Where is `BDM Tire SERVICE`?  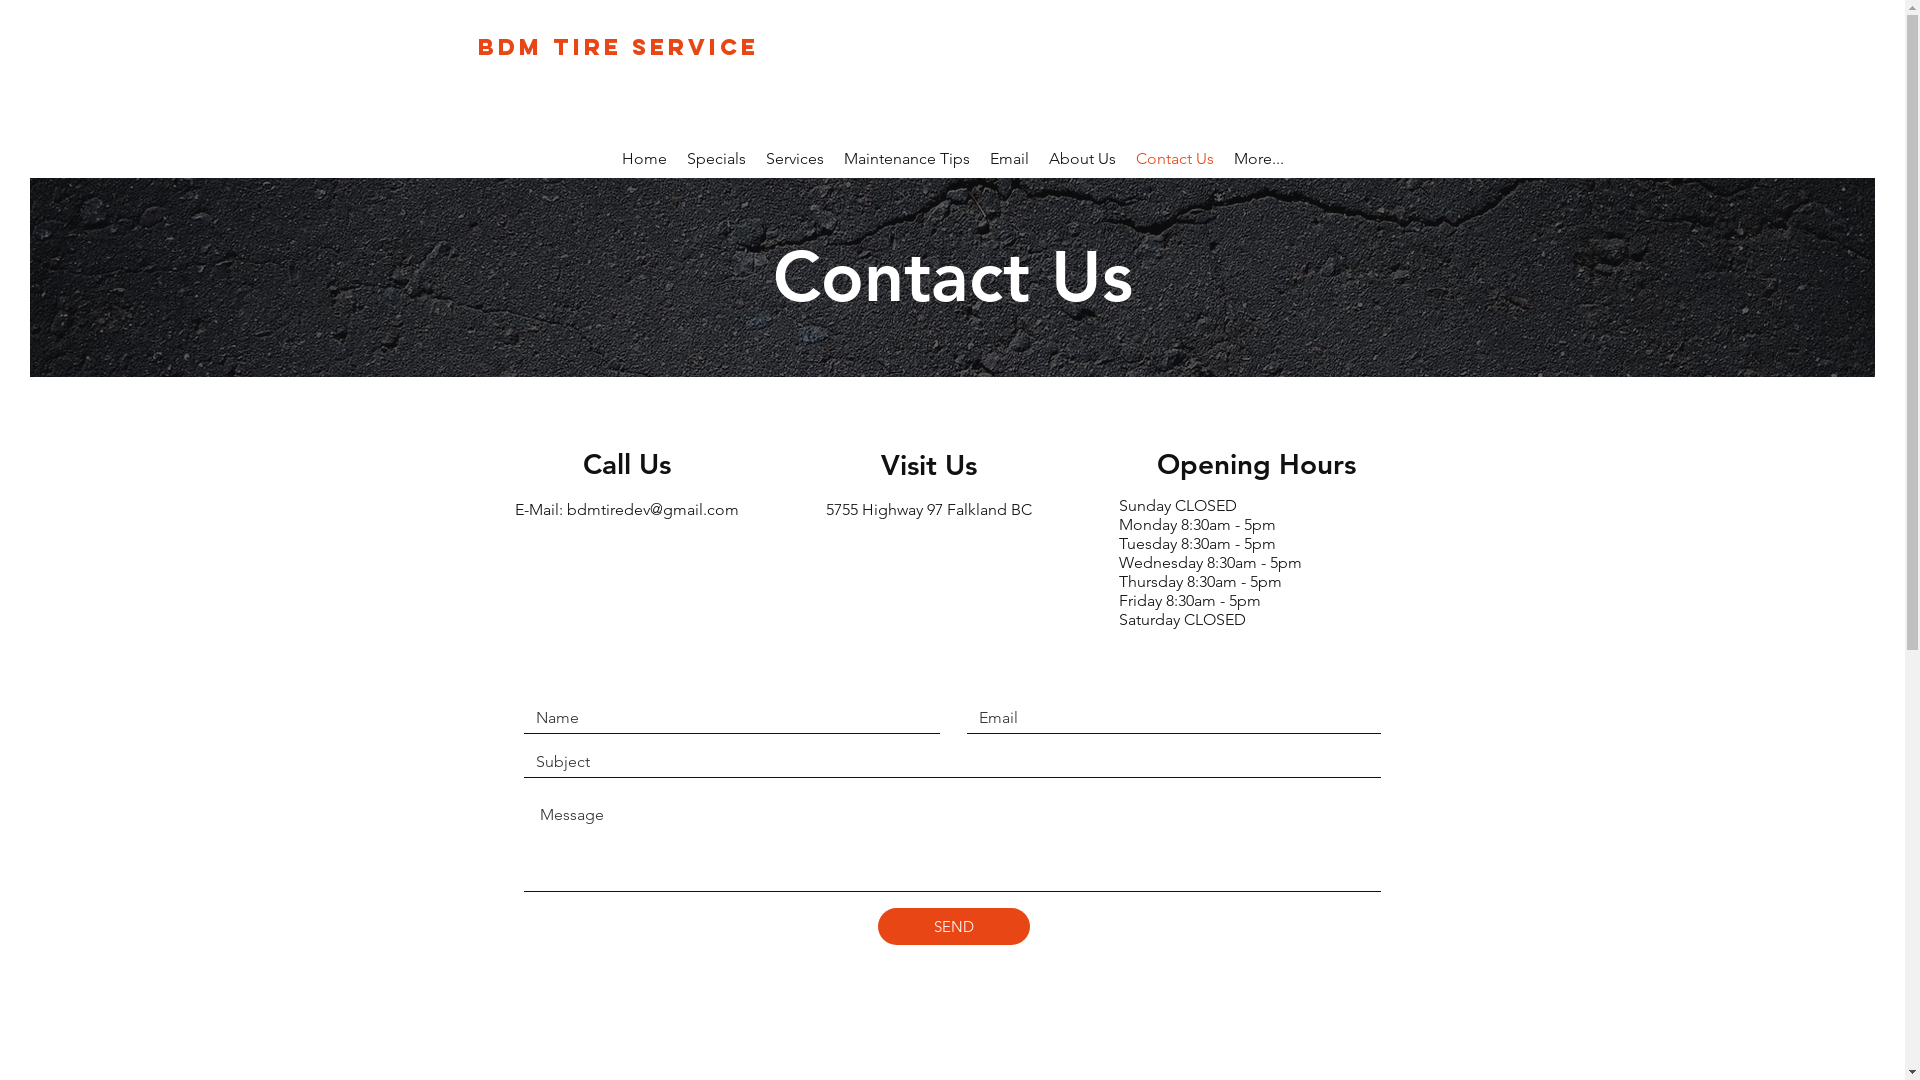 BDM Tire SERVICE is located at coordinates (618, 47).